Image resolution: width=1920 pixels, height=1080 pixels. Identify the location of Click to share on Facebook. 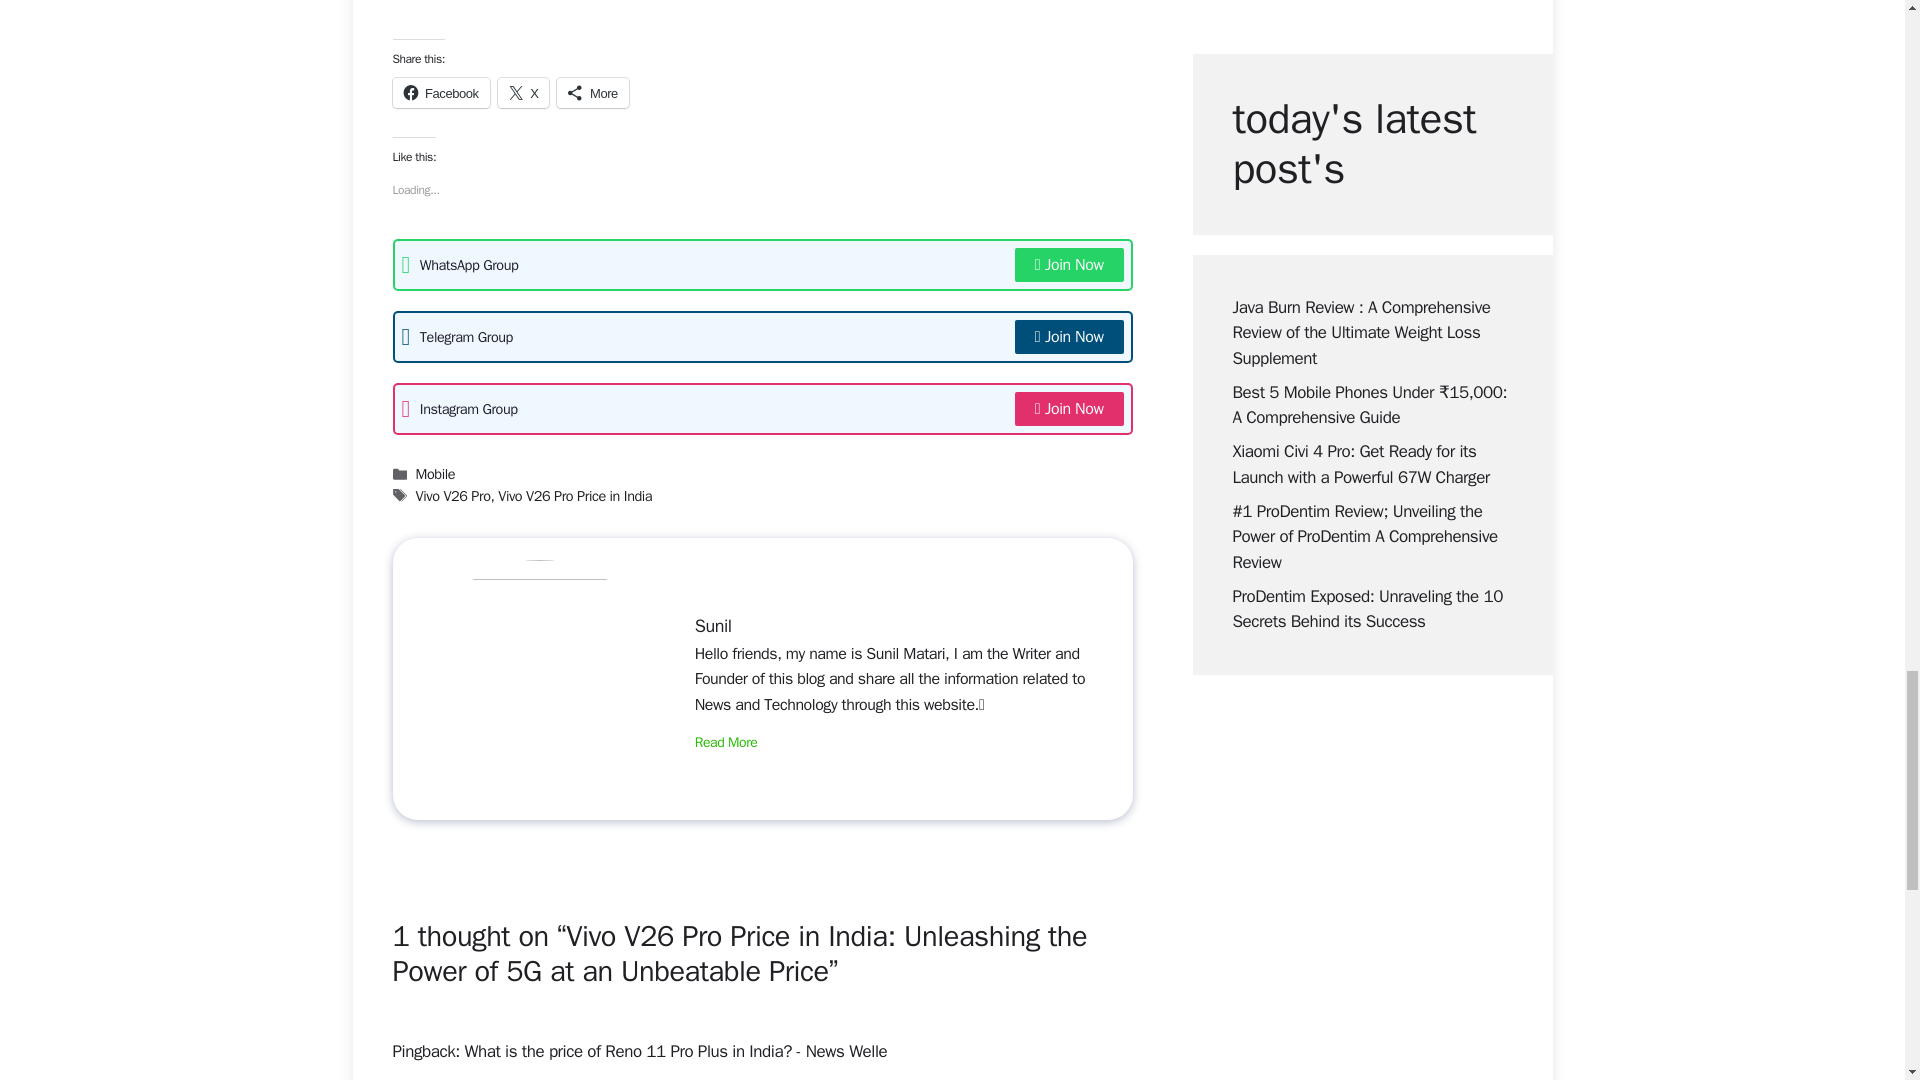
(440, 92).